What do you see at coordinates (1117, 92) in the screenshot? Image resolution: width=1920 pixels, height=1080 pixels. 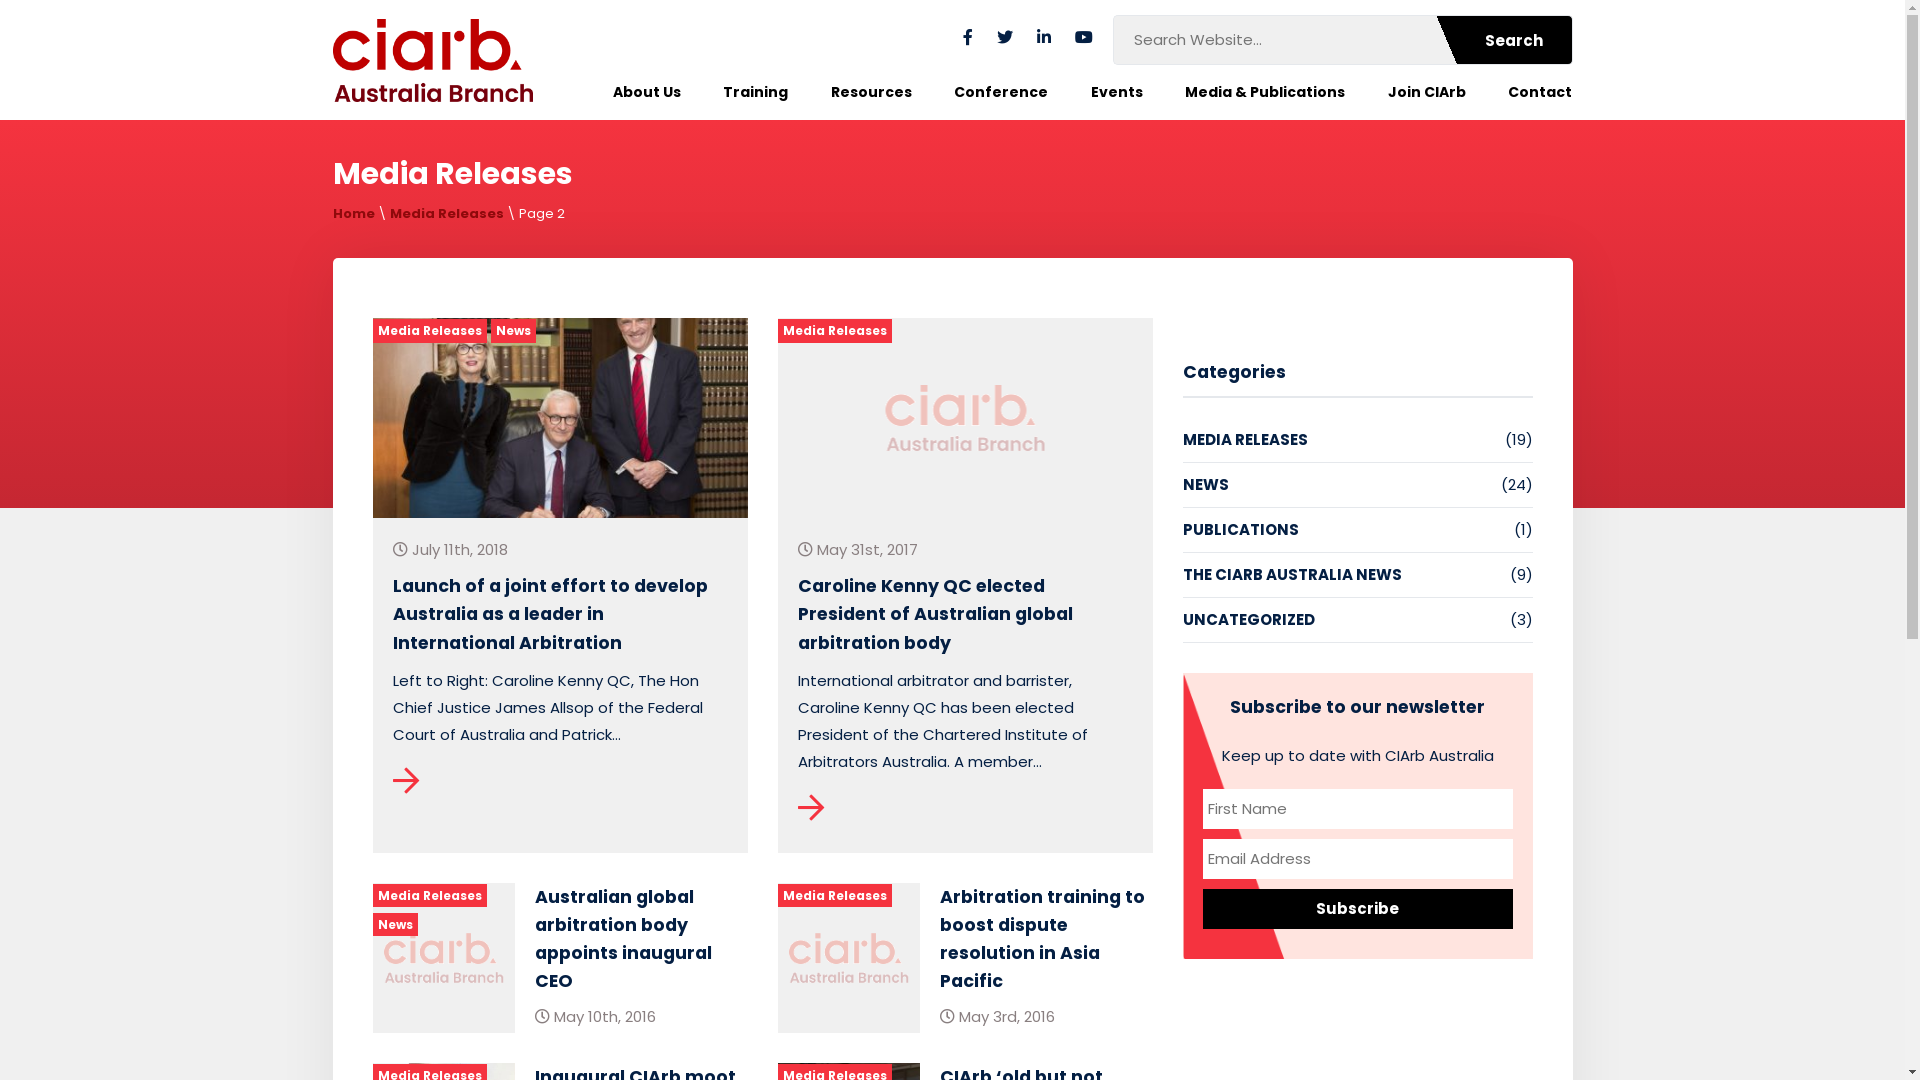 I see `Events` at bounding box center [1117, 92].